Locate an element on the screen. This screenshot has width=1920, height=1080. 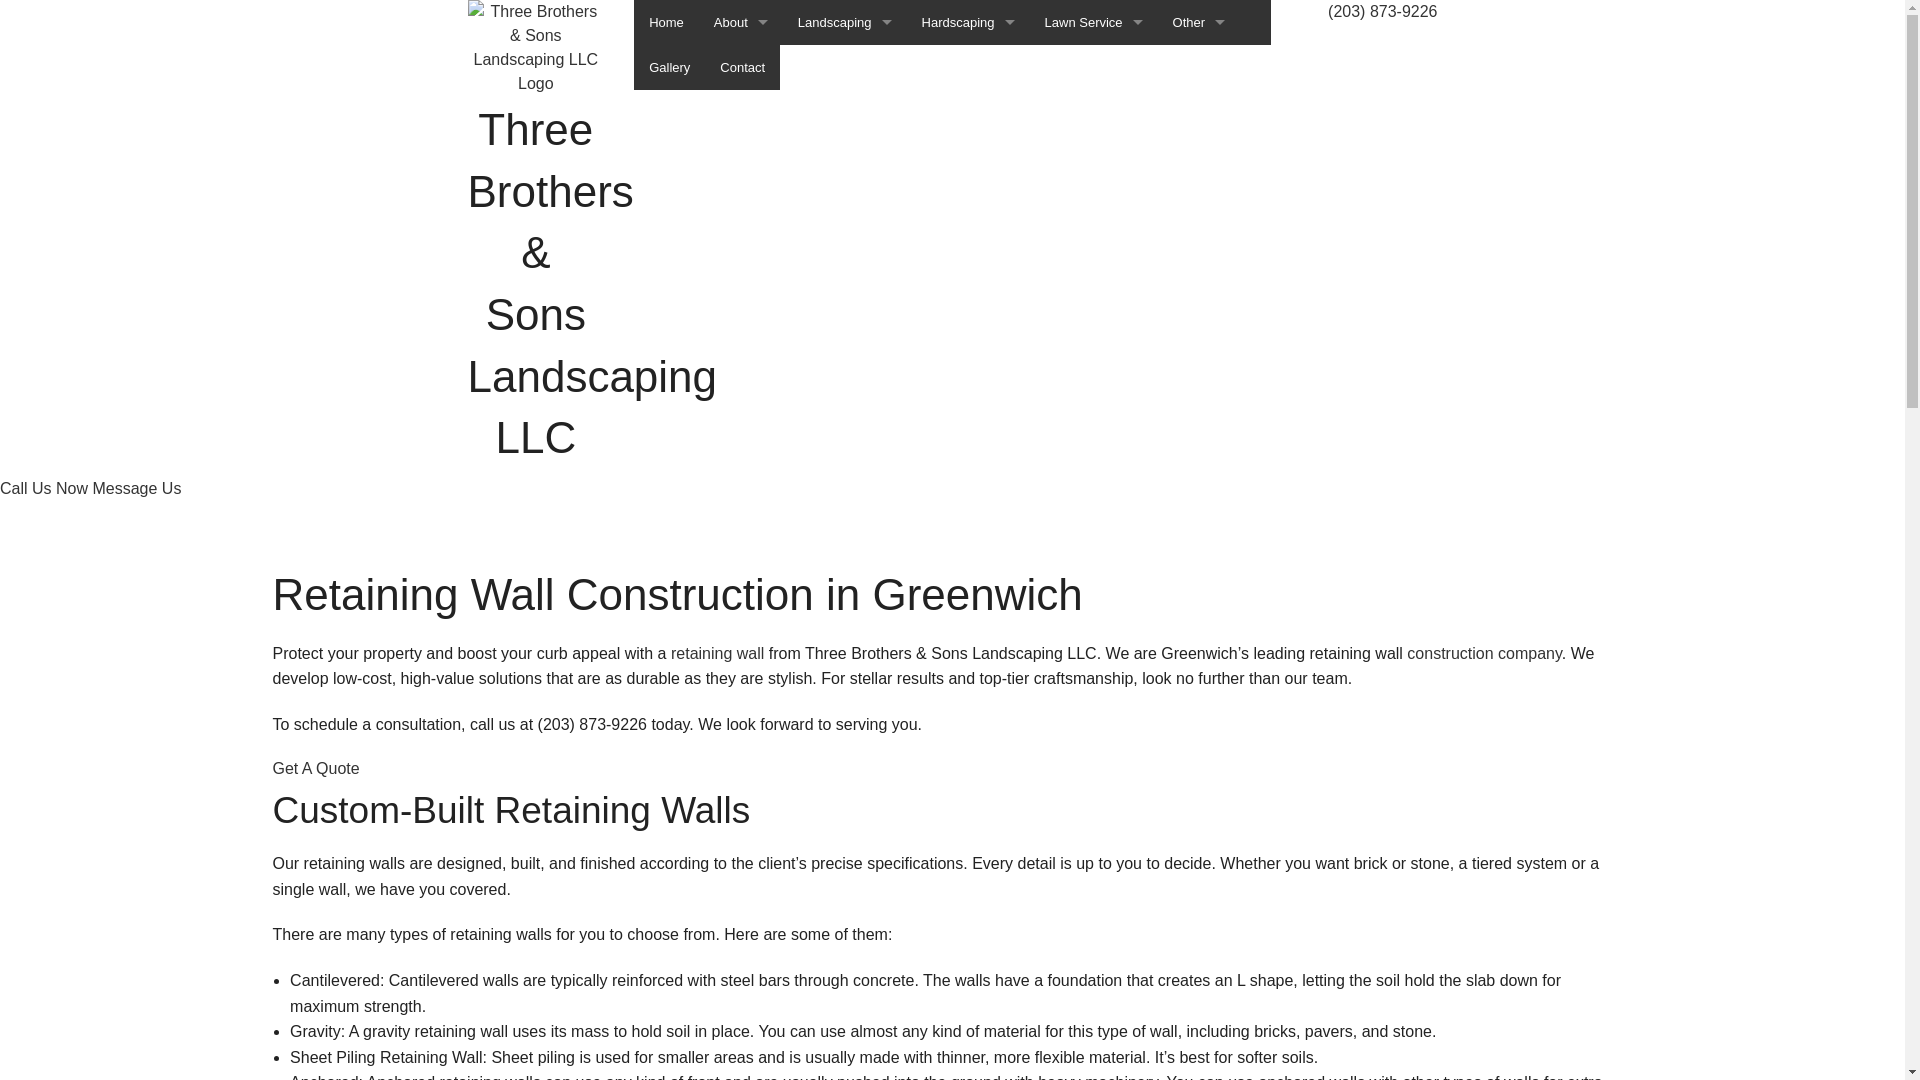
Lawn Care Services is located at coordinates (1094, 112).